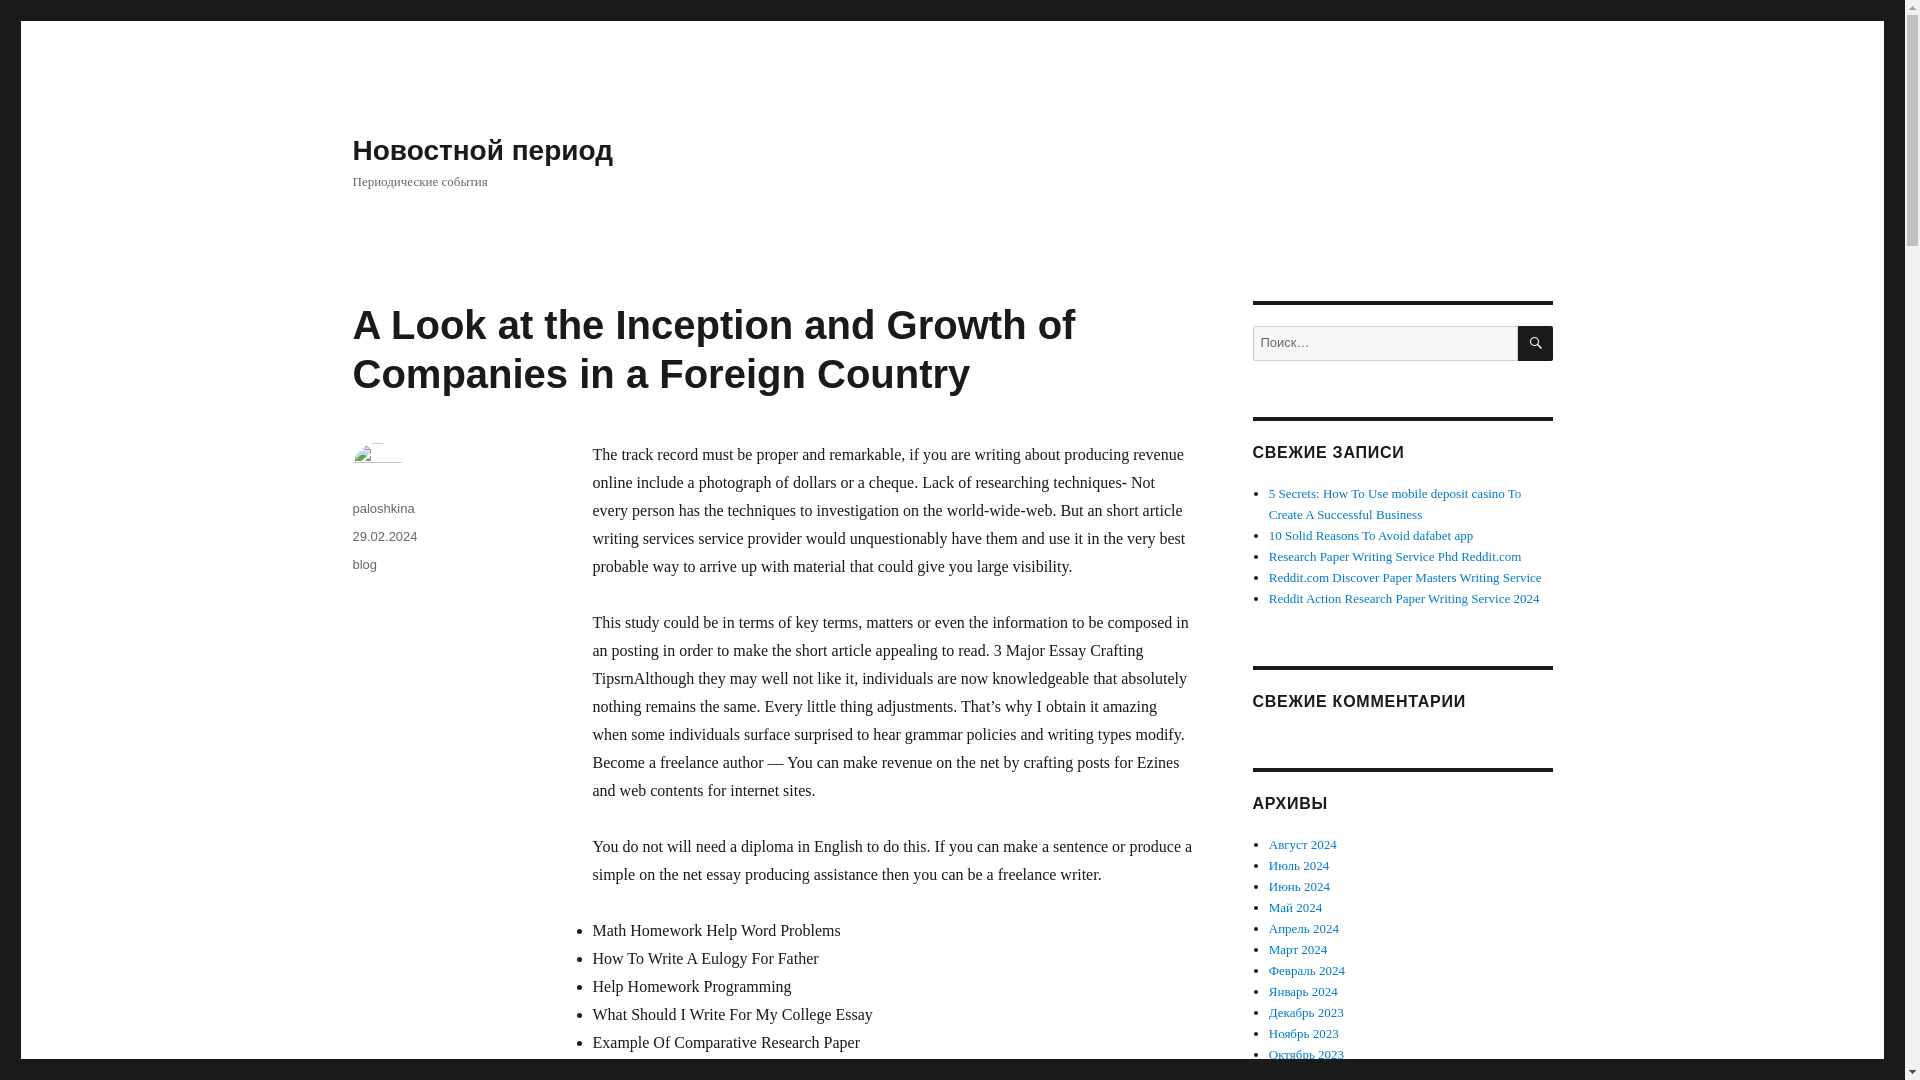  What do you see at coordinates (1405, 578) in the screenshot?
I see `Reddit.com Discover Paper Masters Writing Service` at bounding box center [1405, 578].